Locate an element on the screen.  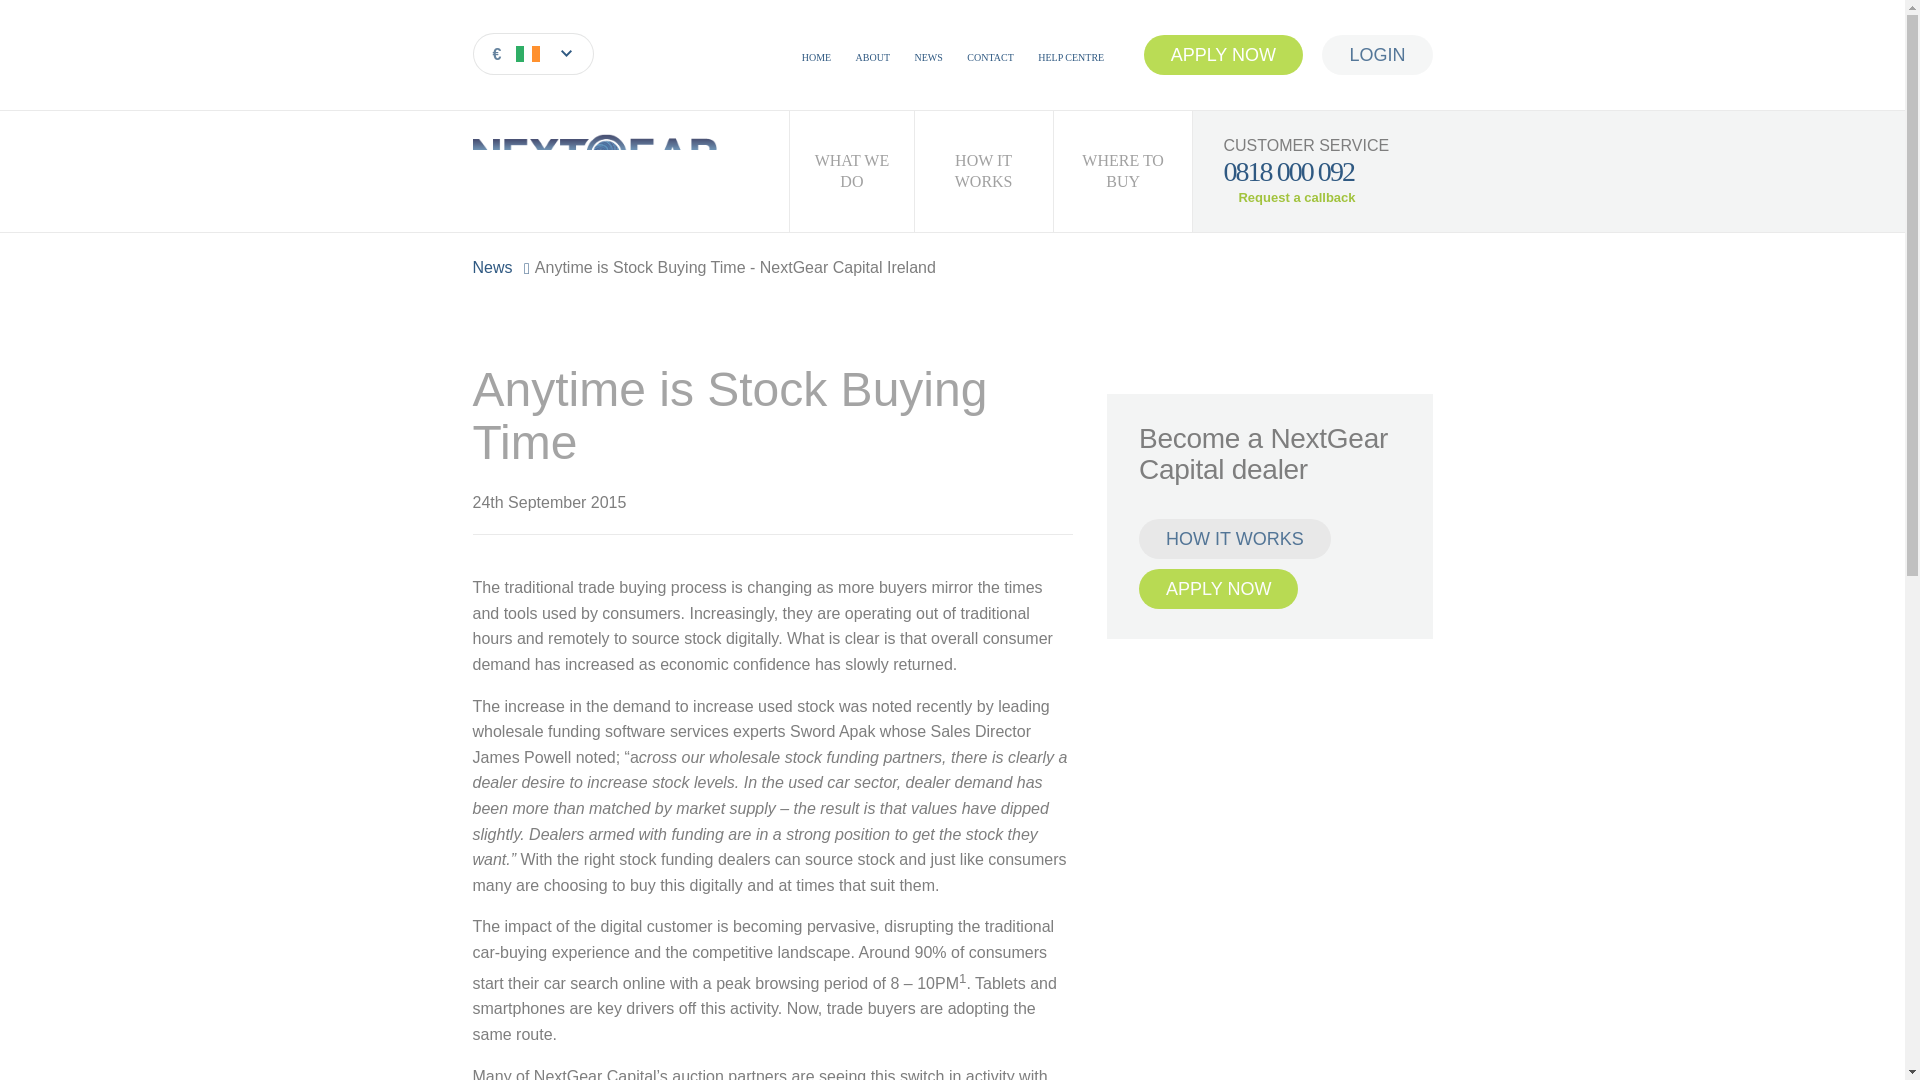
Request a callback is located at coordinates (1289, 198).